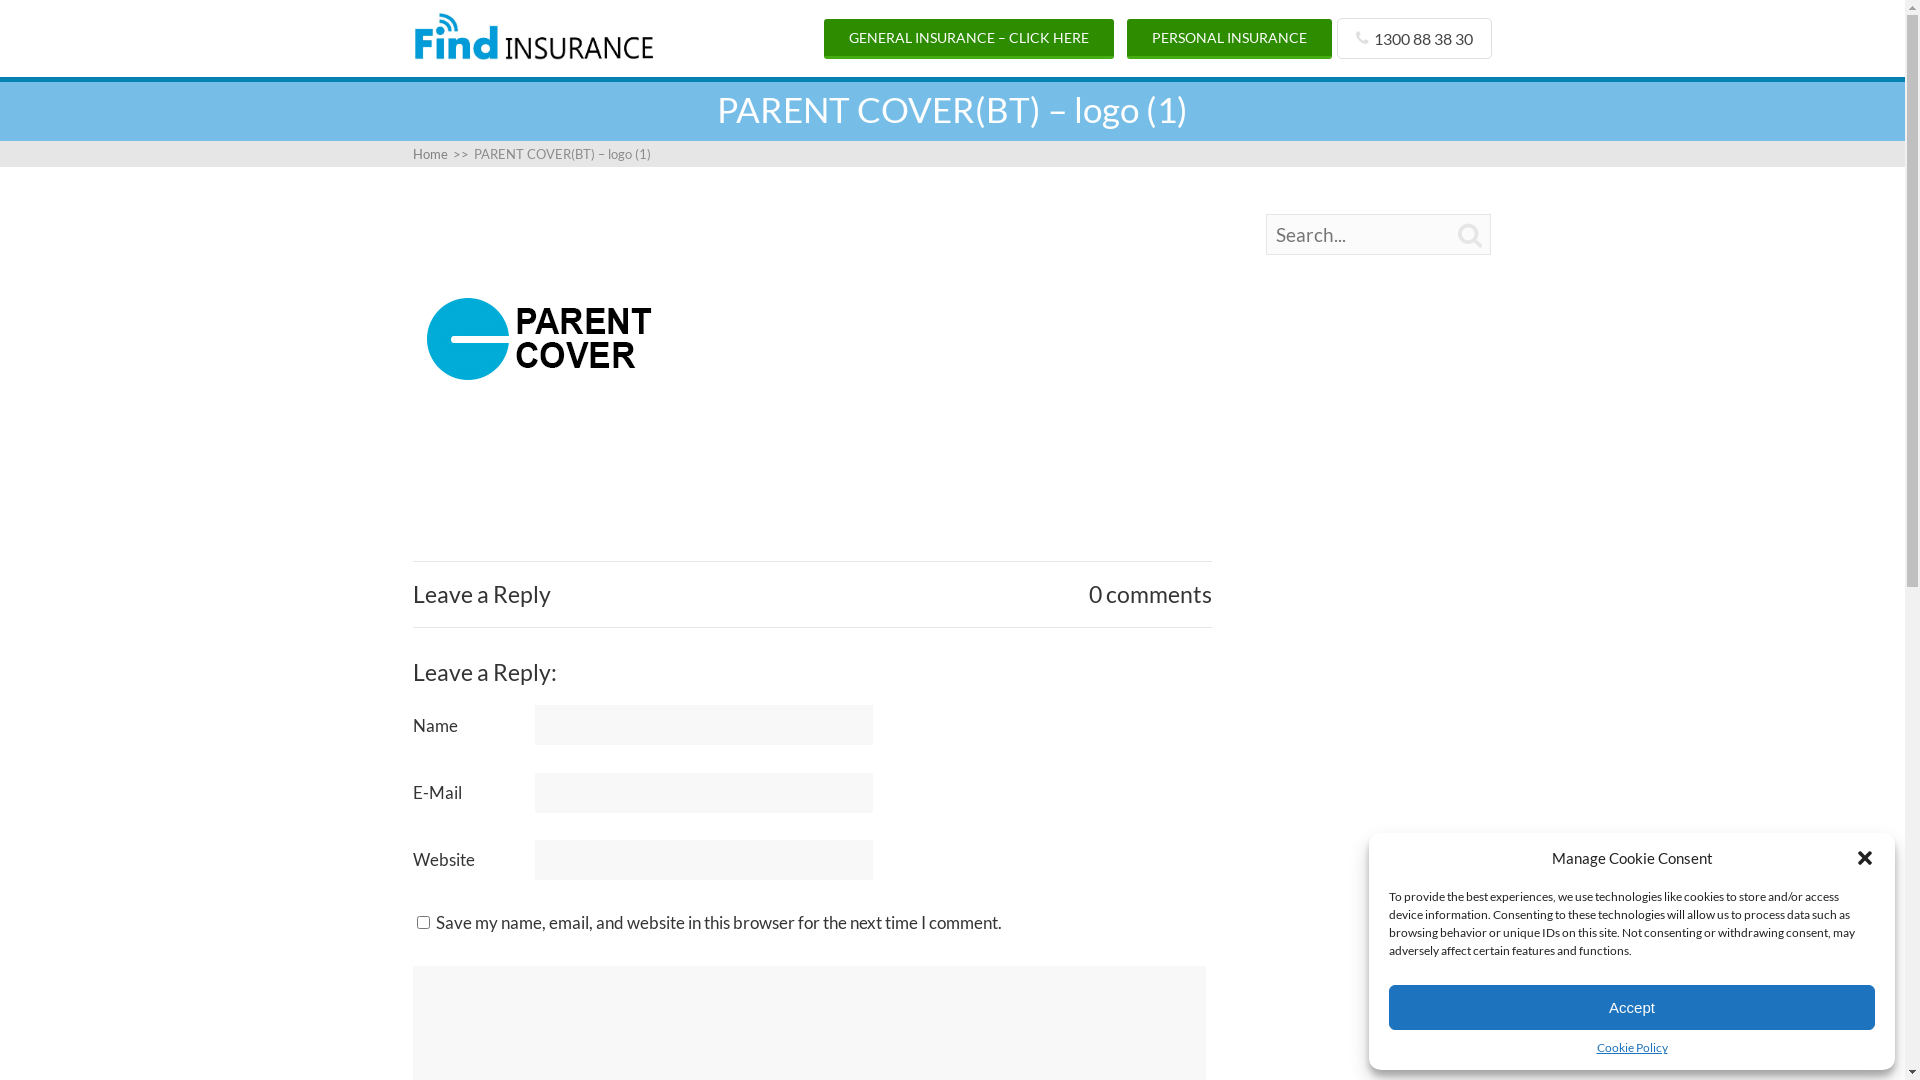  I want to click on Home >>, so click(442, 154).